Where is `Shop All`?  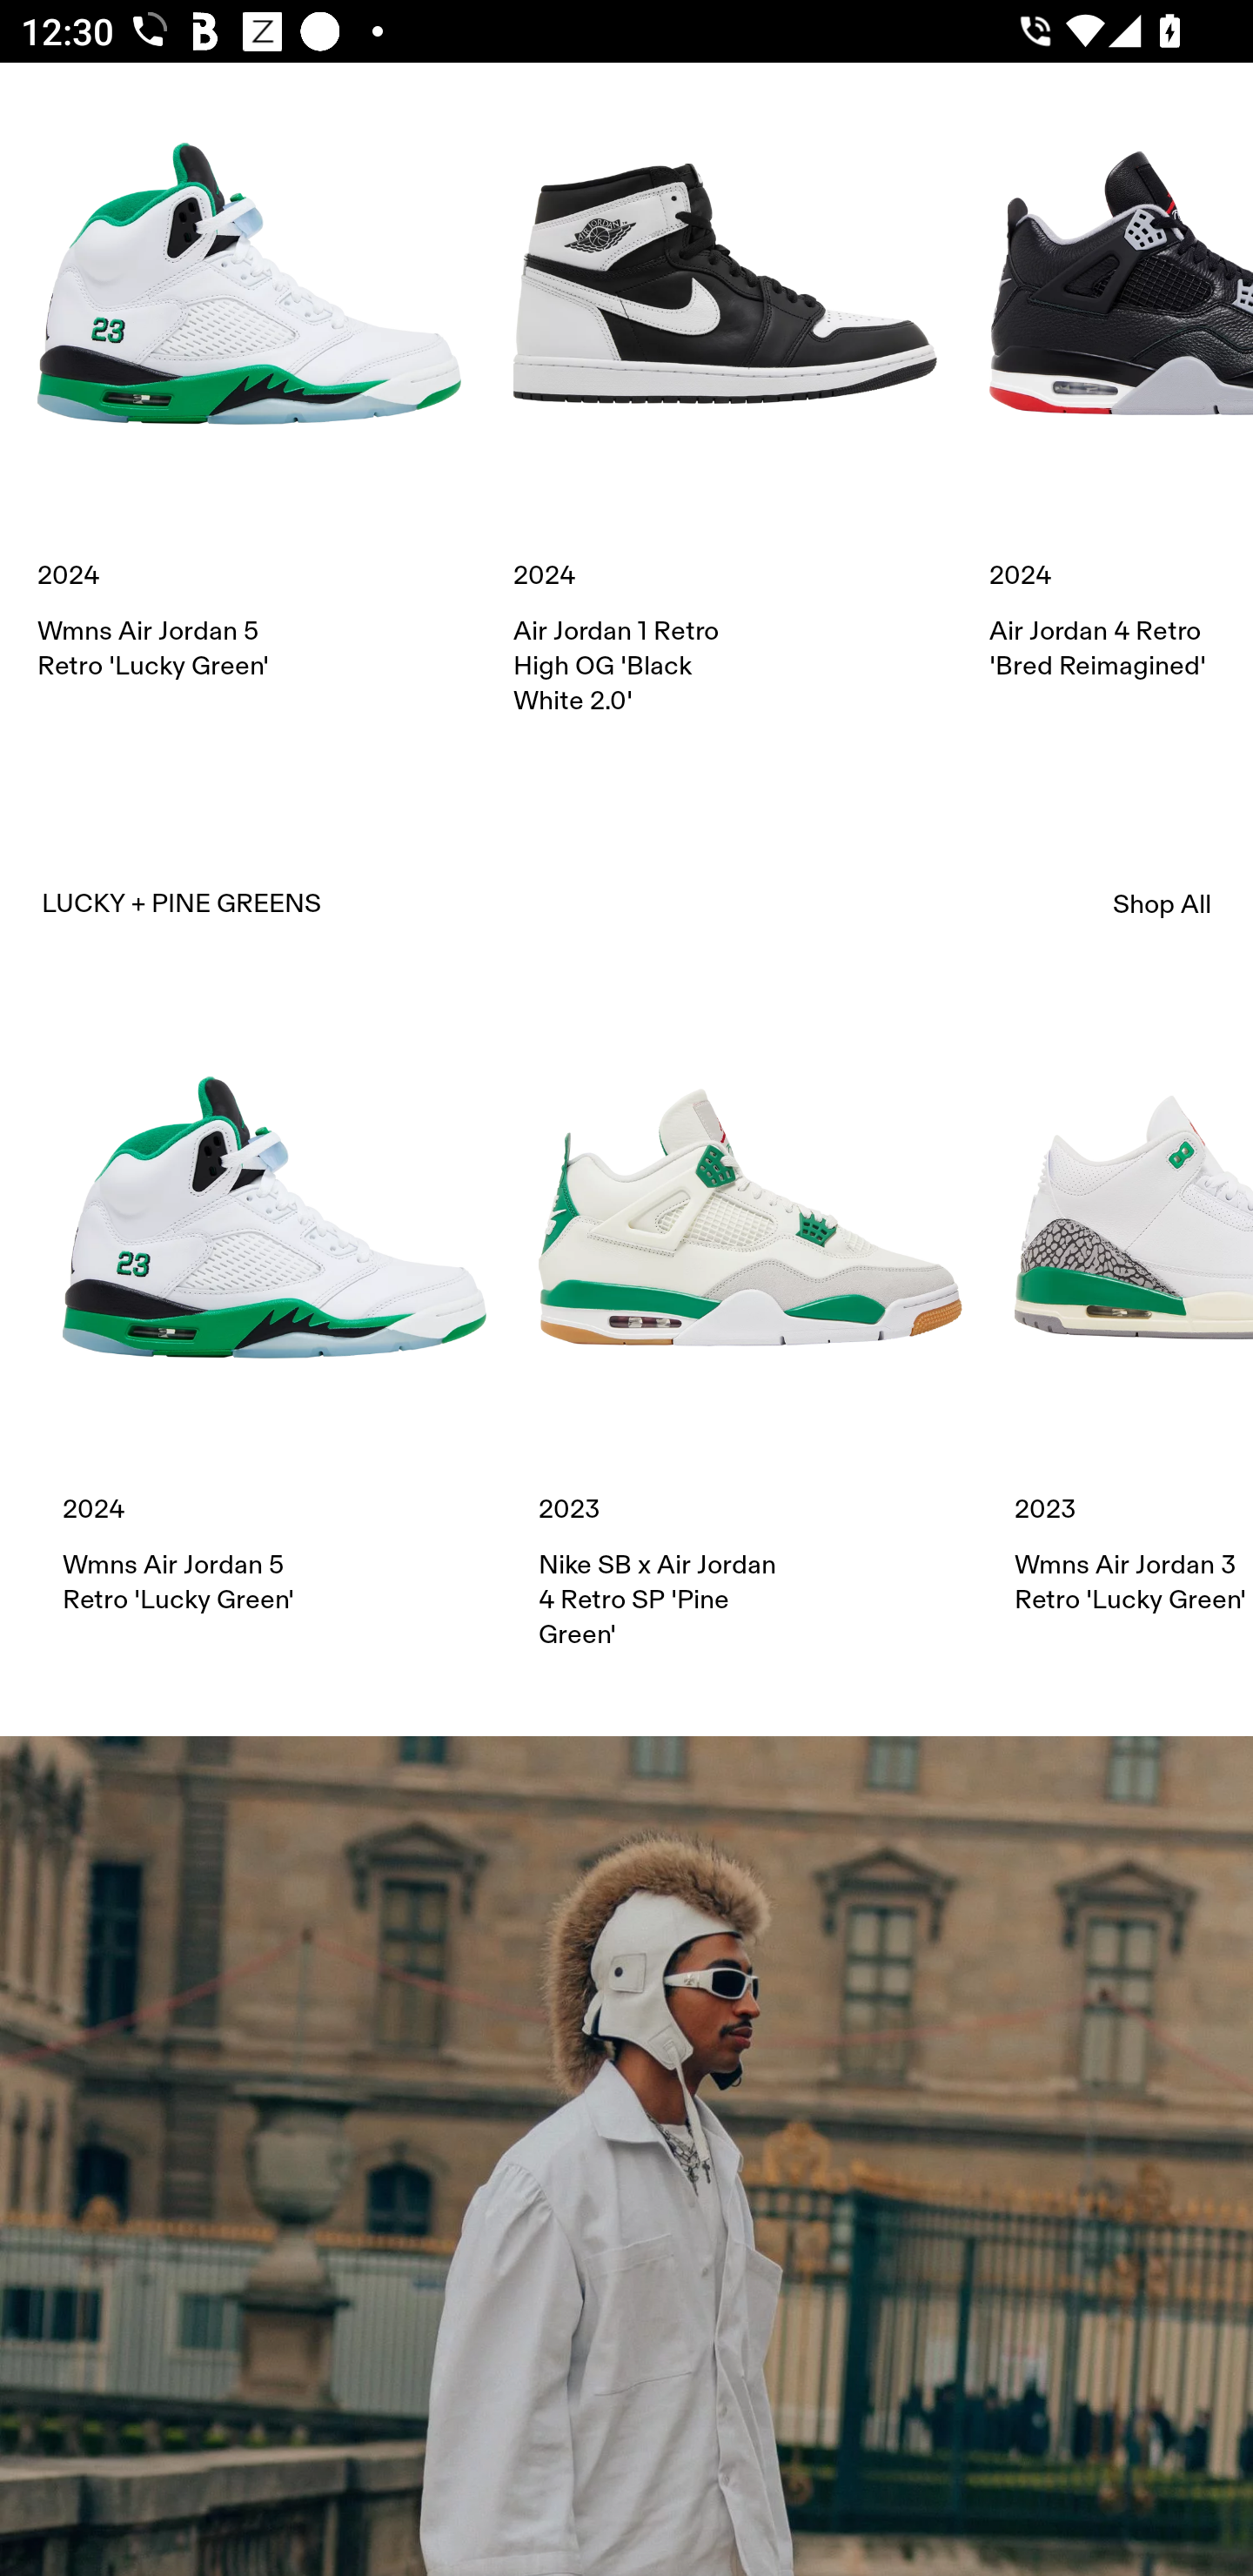
Shop All is located at coordinates (1163, 903).